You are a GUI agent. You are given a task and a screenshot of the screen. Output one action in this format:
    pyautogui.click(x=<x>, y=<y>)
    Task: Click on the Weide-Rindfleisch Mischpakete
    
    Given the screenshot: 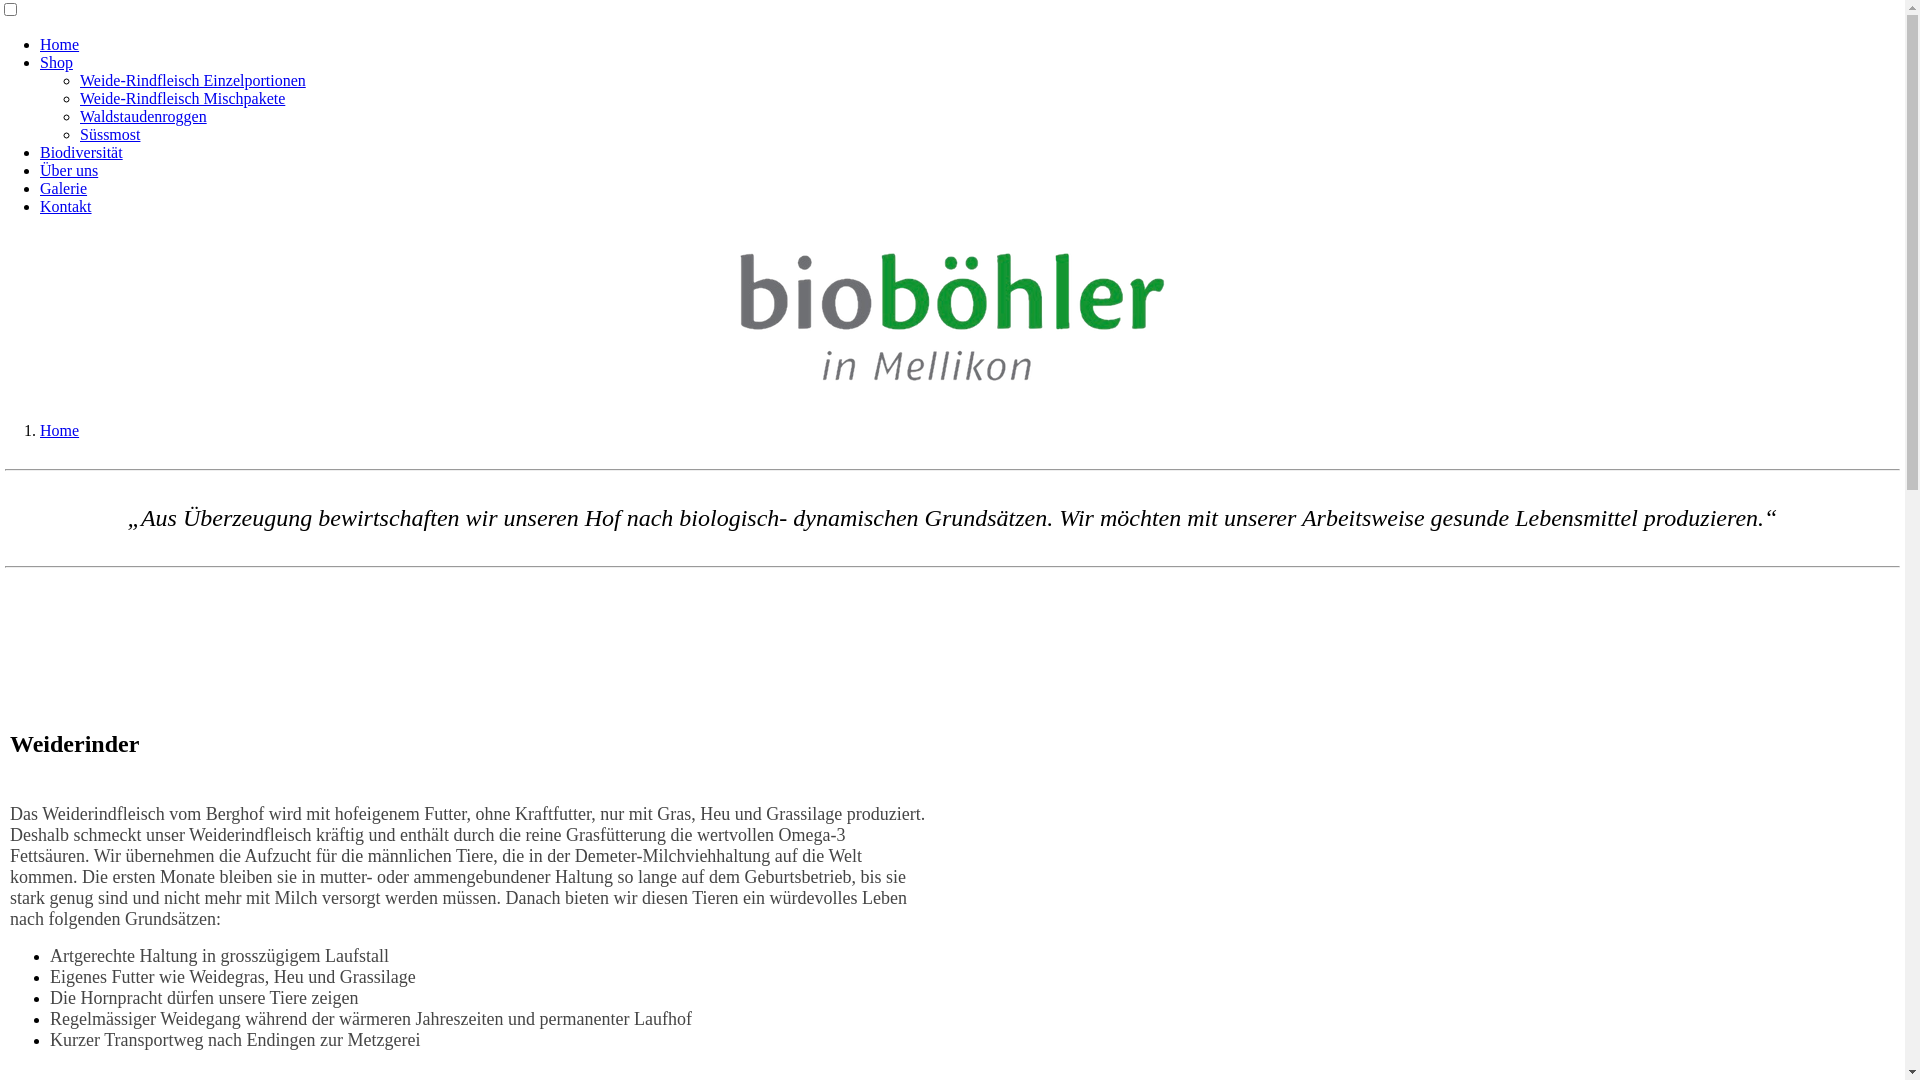 What is the action you would take?
    pyautogui.click(x=182, y=98)
    